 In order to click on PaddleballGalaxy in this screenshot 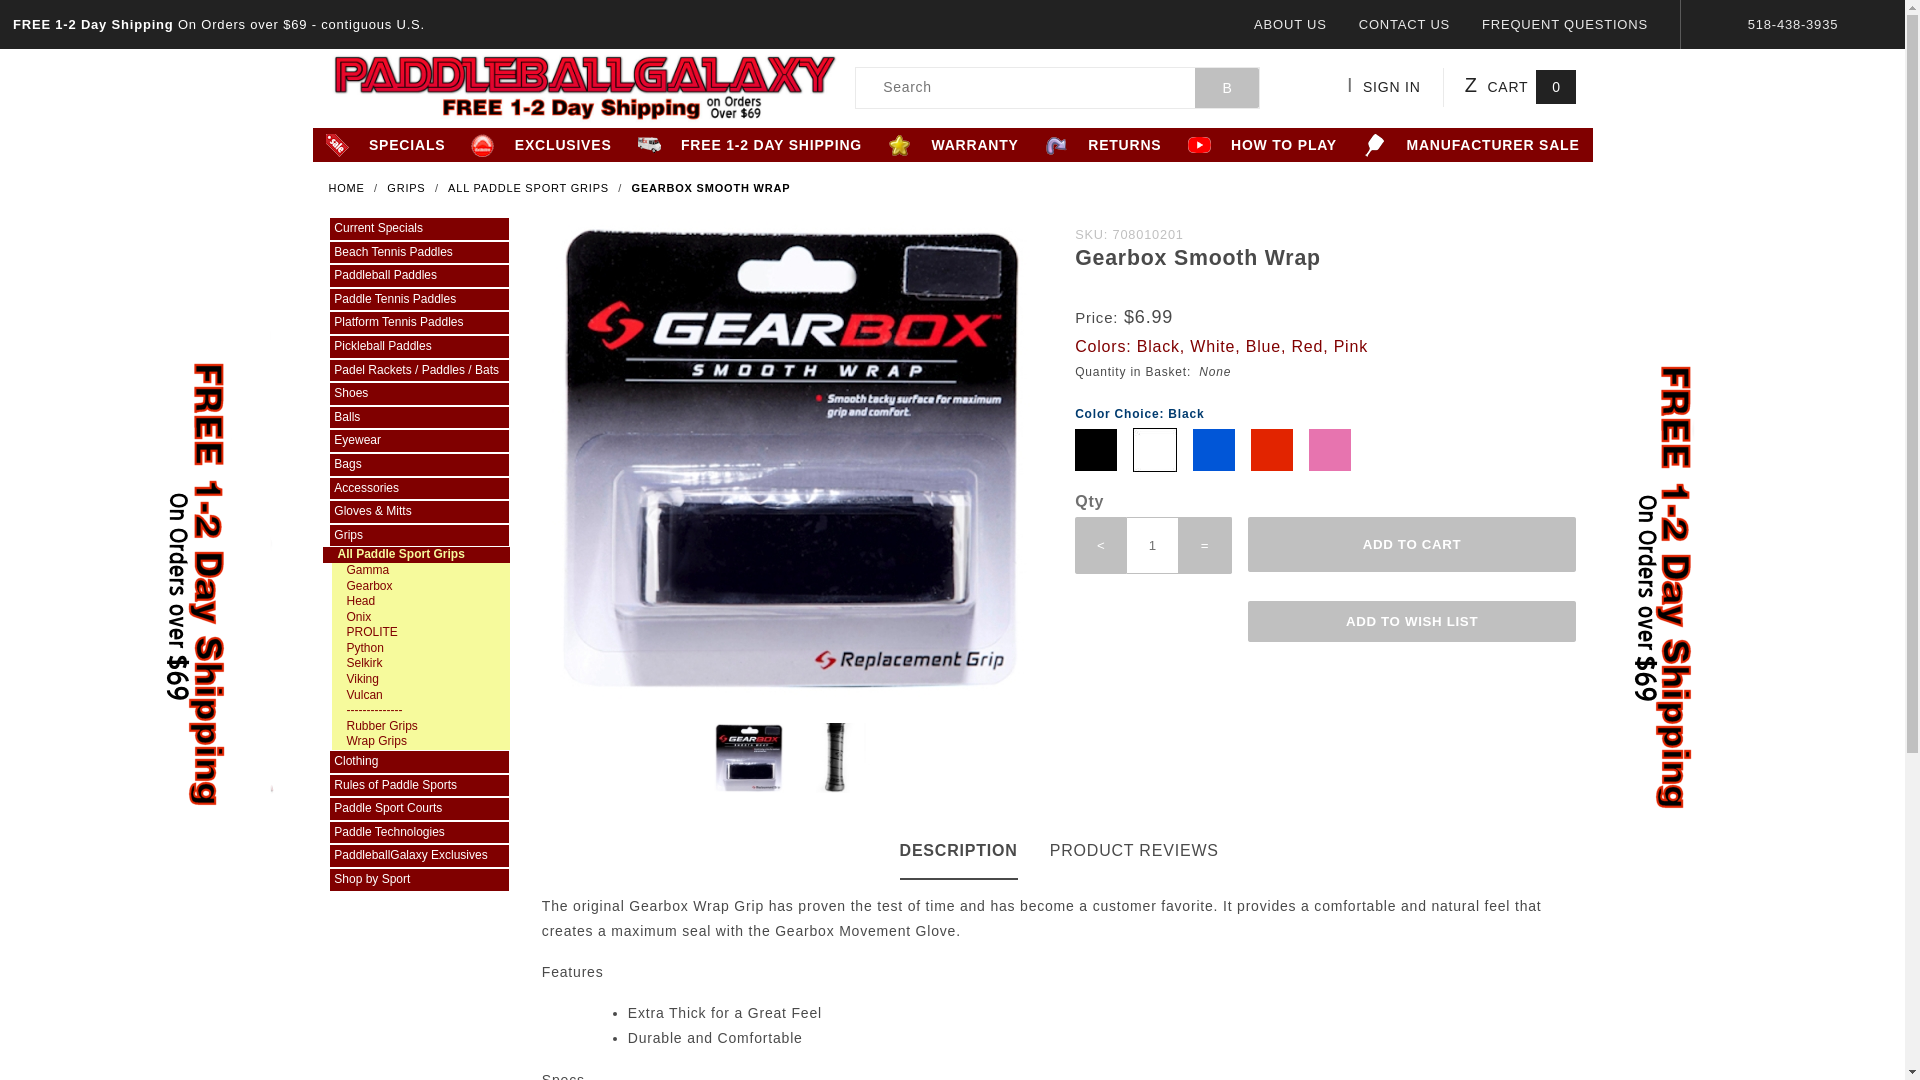, I will do `click(584, 85)`.